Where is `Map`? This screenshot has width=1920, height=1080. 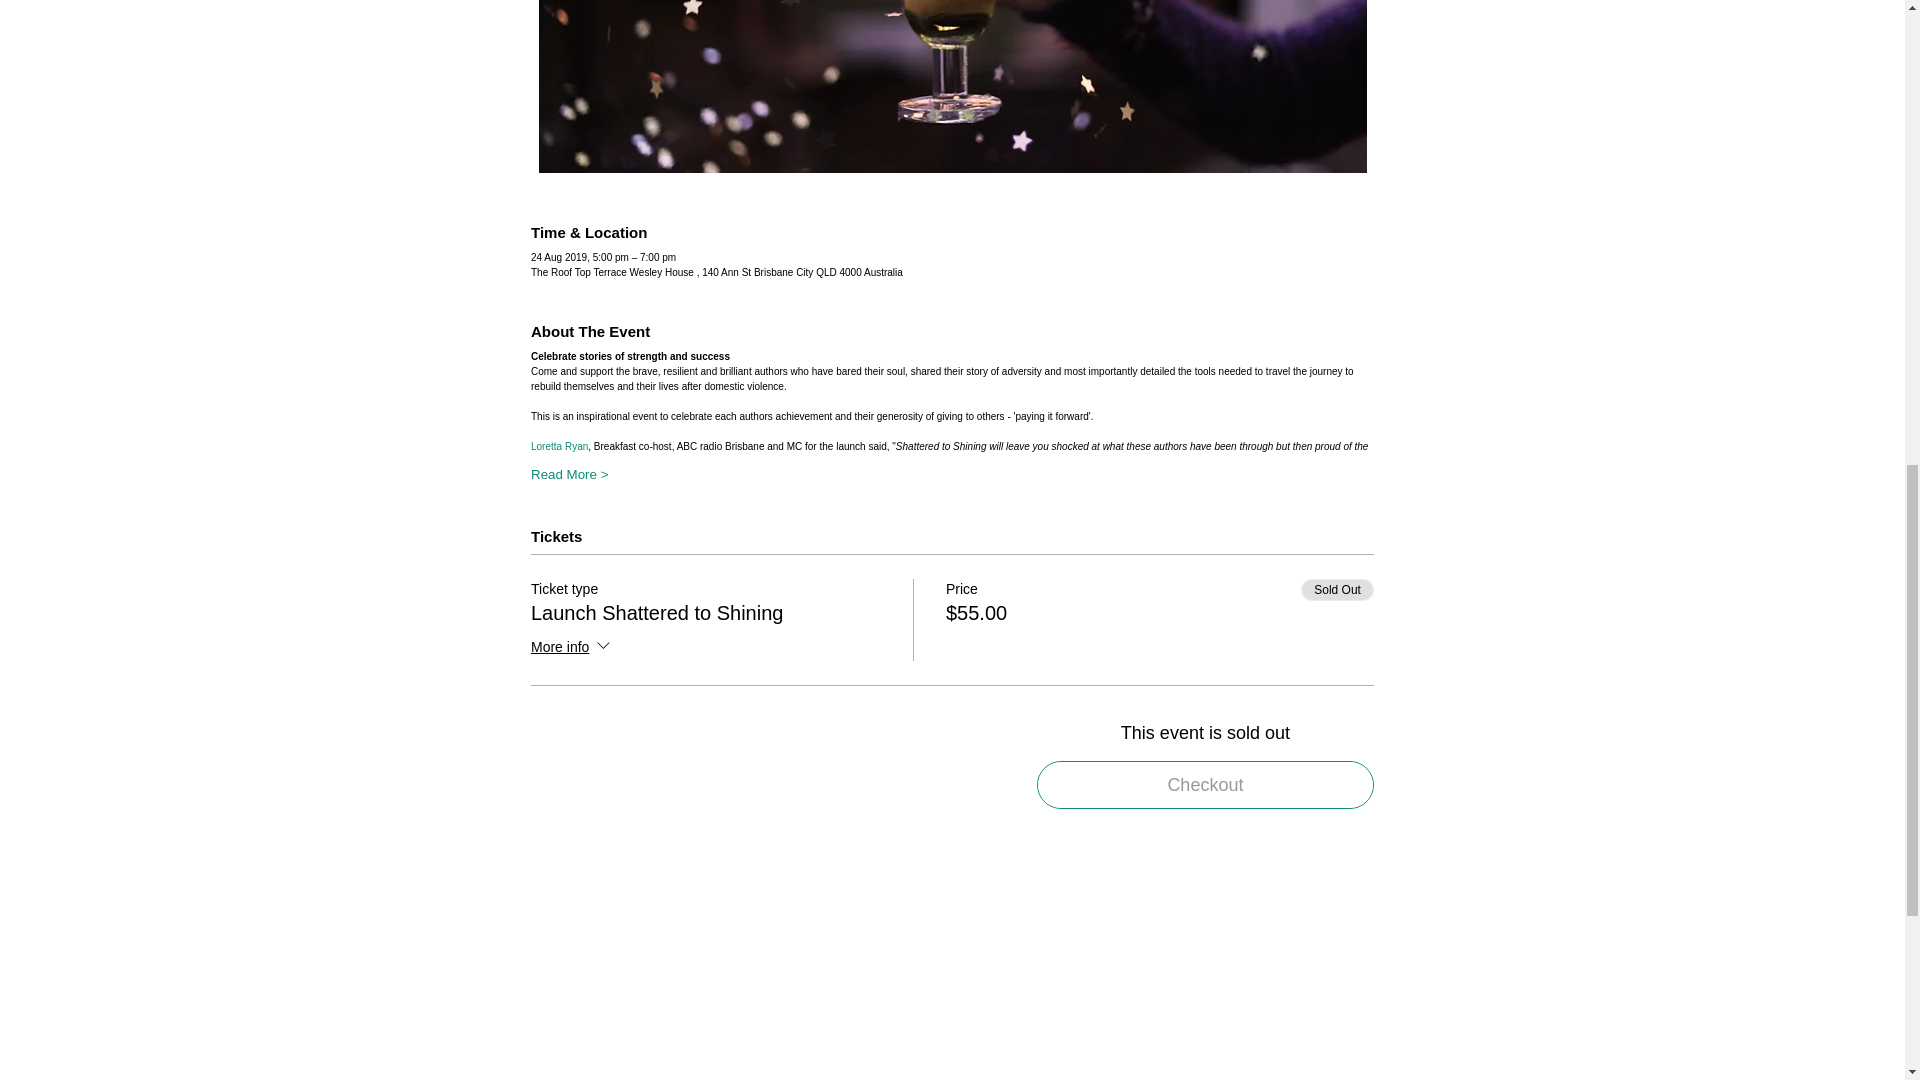
Map is located at coordinates (952, 984).